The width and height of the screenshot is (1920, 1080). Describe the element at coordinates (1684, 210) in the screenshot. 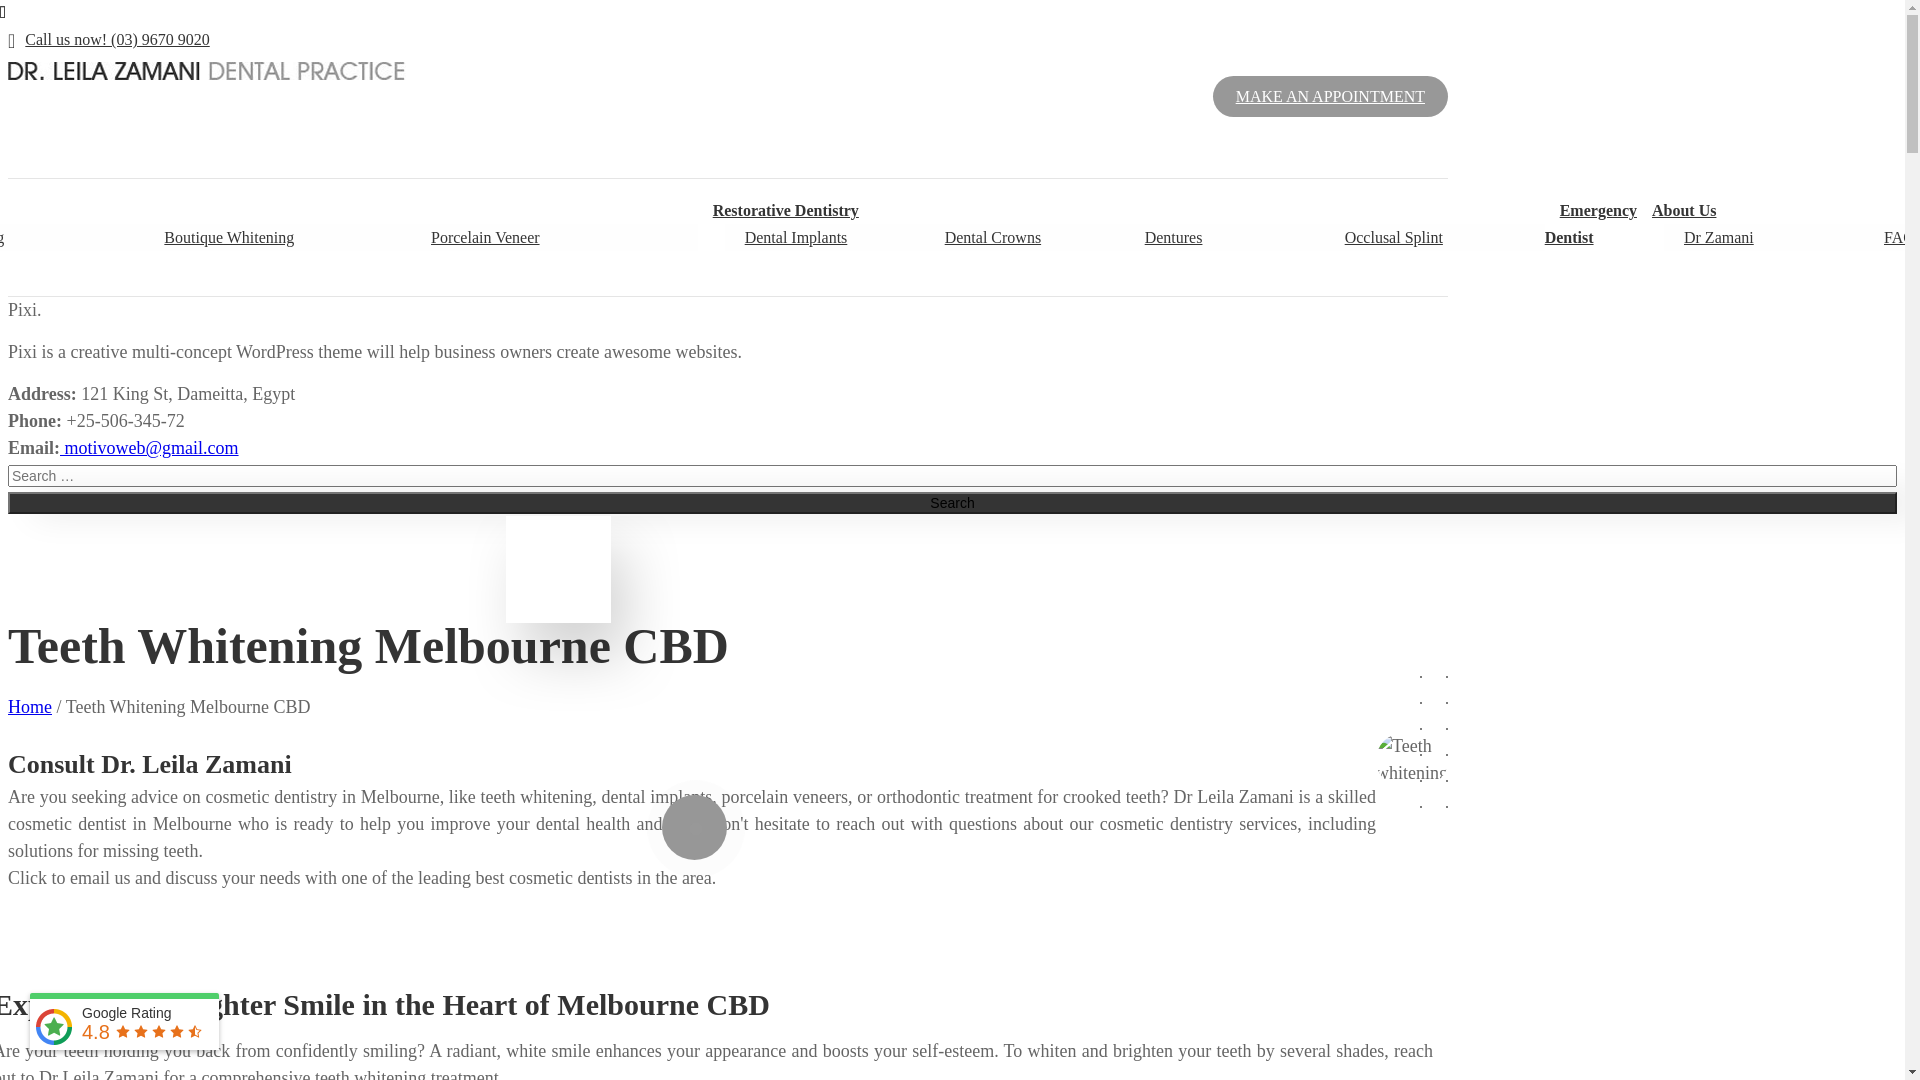

I see `About Us` at that location.